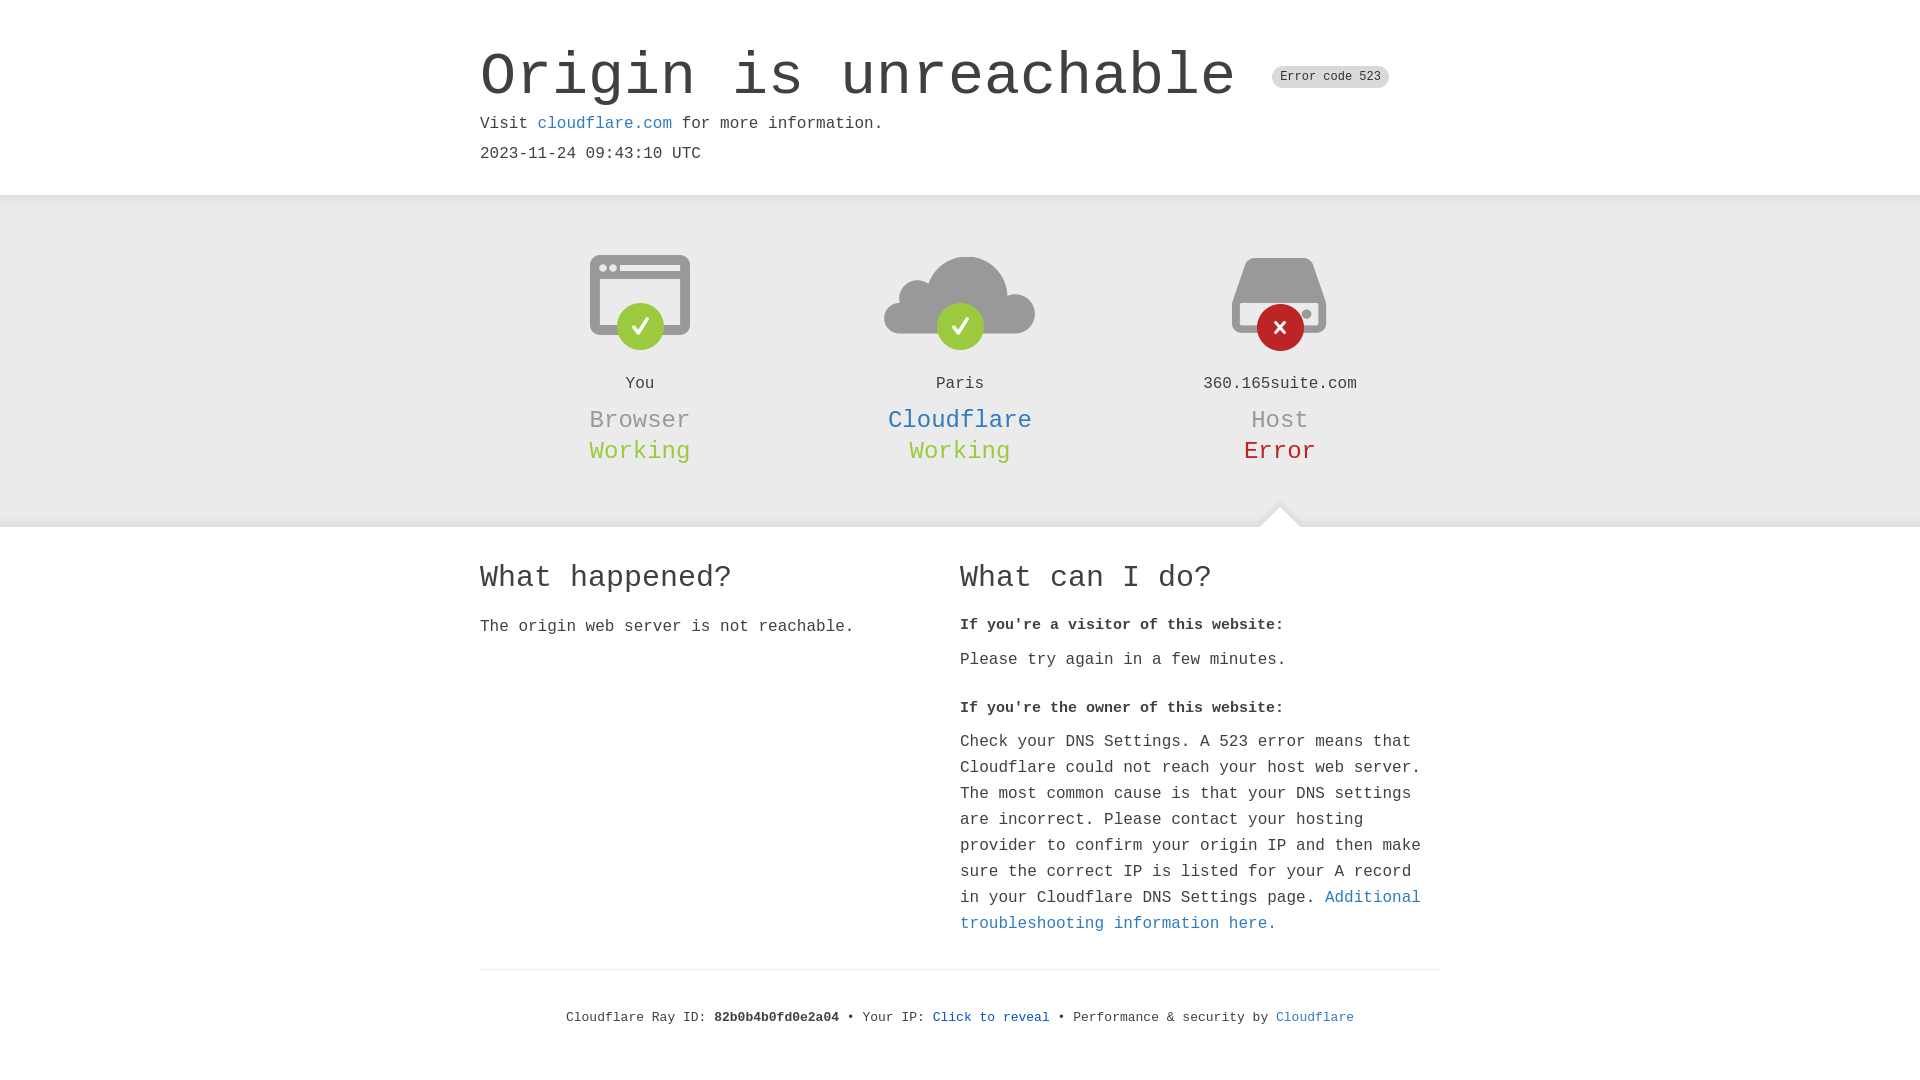  Describe the element at coordinates (960, 420) in the screenshot. I see `Cloudflare` at that location.